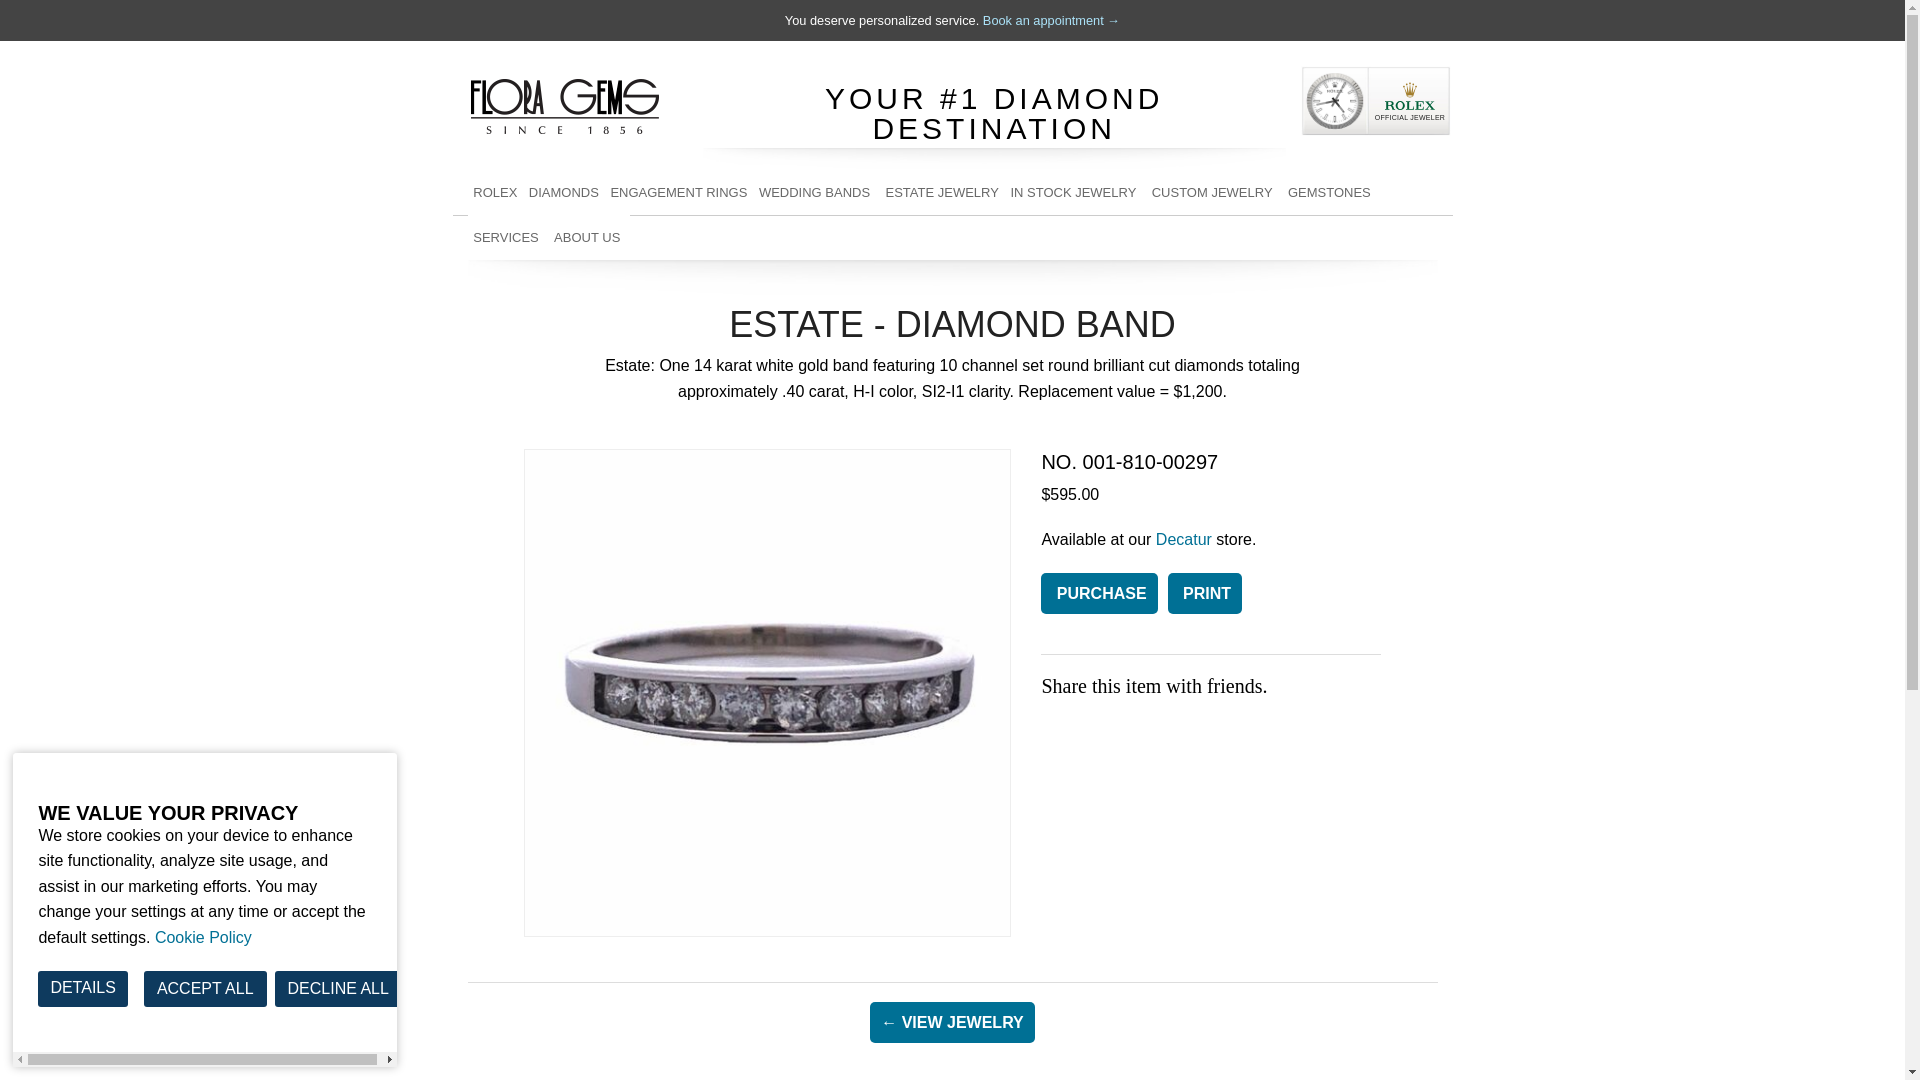  I want to click on ROLEX, so click(496, 192).